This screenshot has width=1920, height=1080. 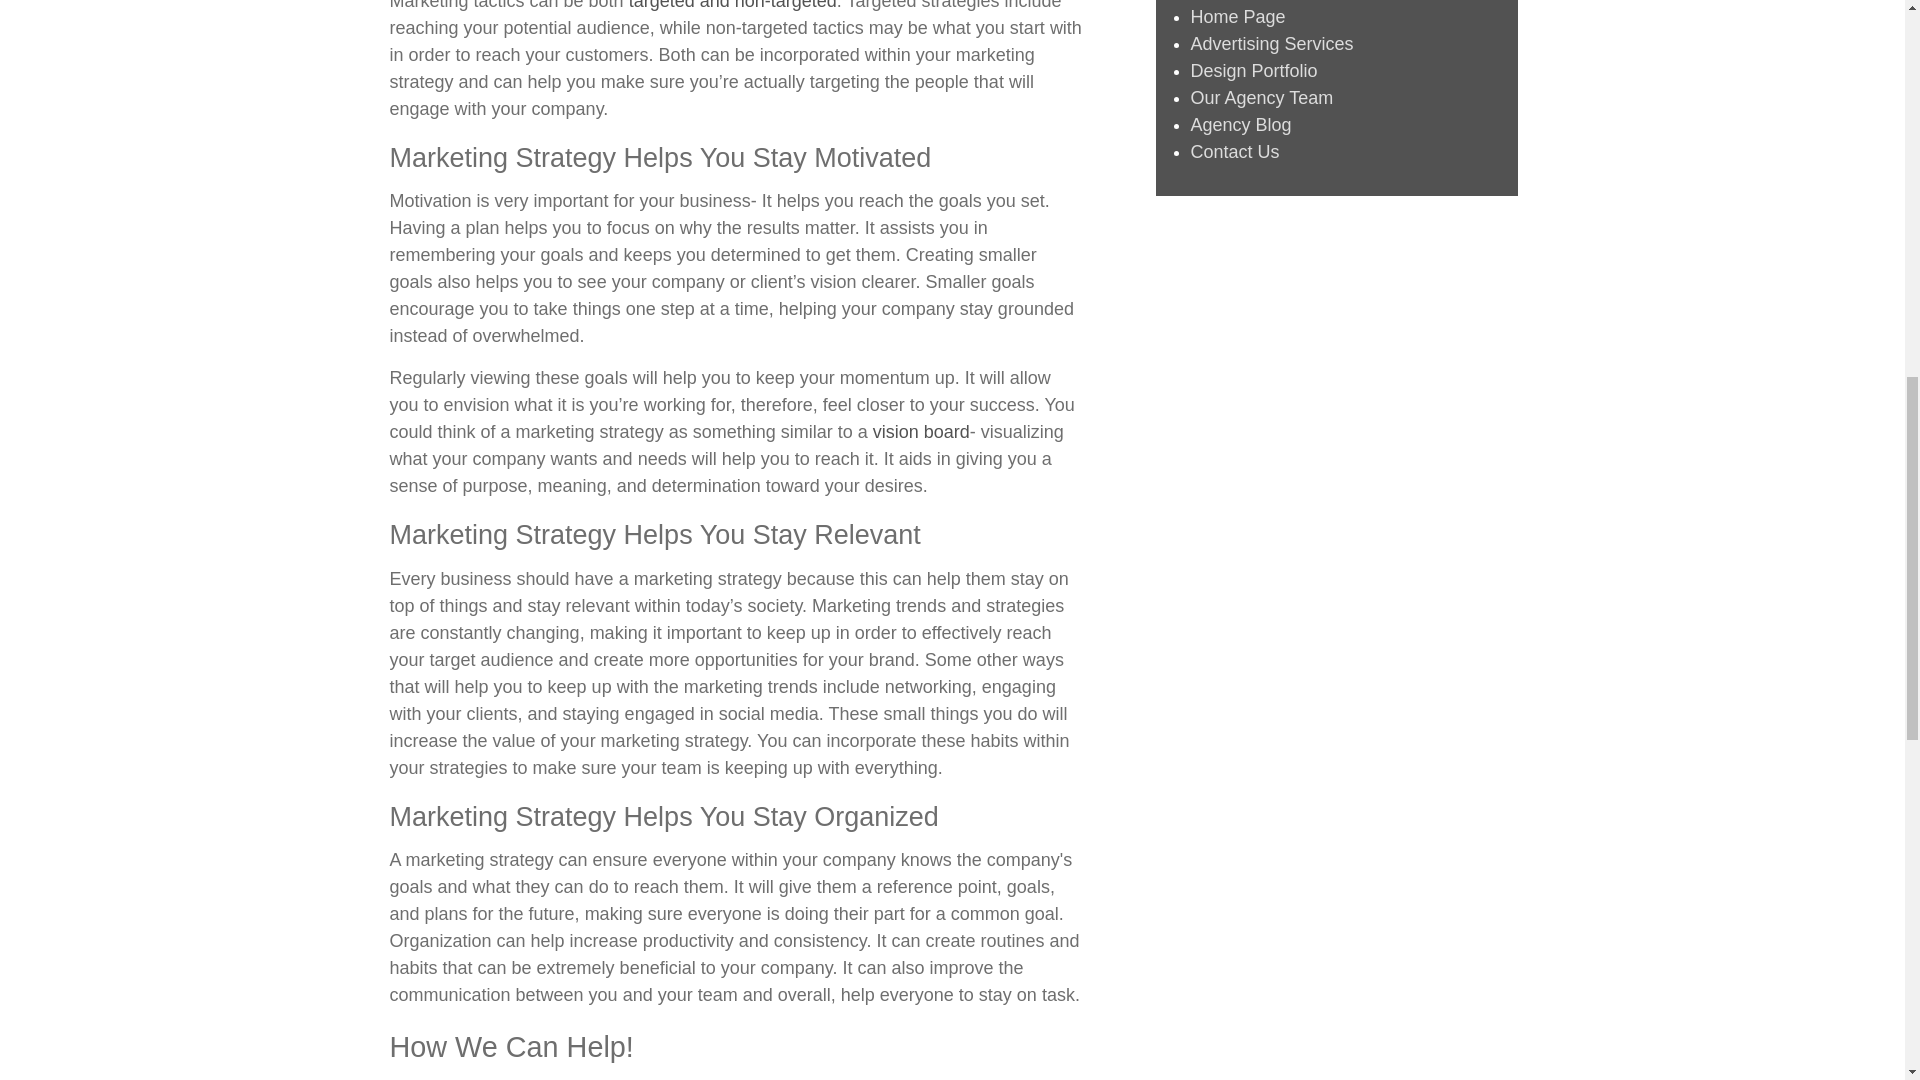 I want to click on Home Page, so click(x=1237, y=16).